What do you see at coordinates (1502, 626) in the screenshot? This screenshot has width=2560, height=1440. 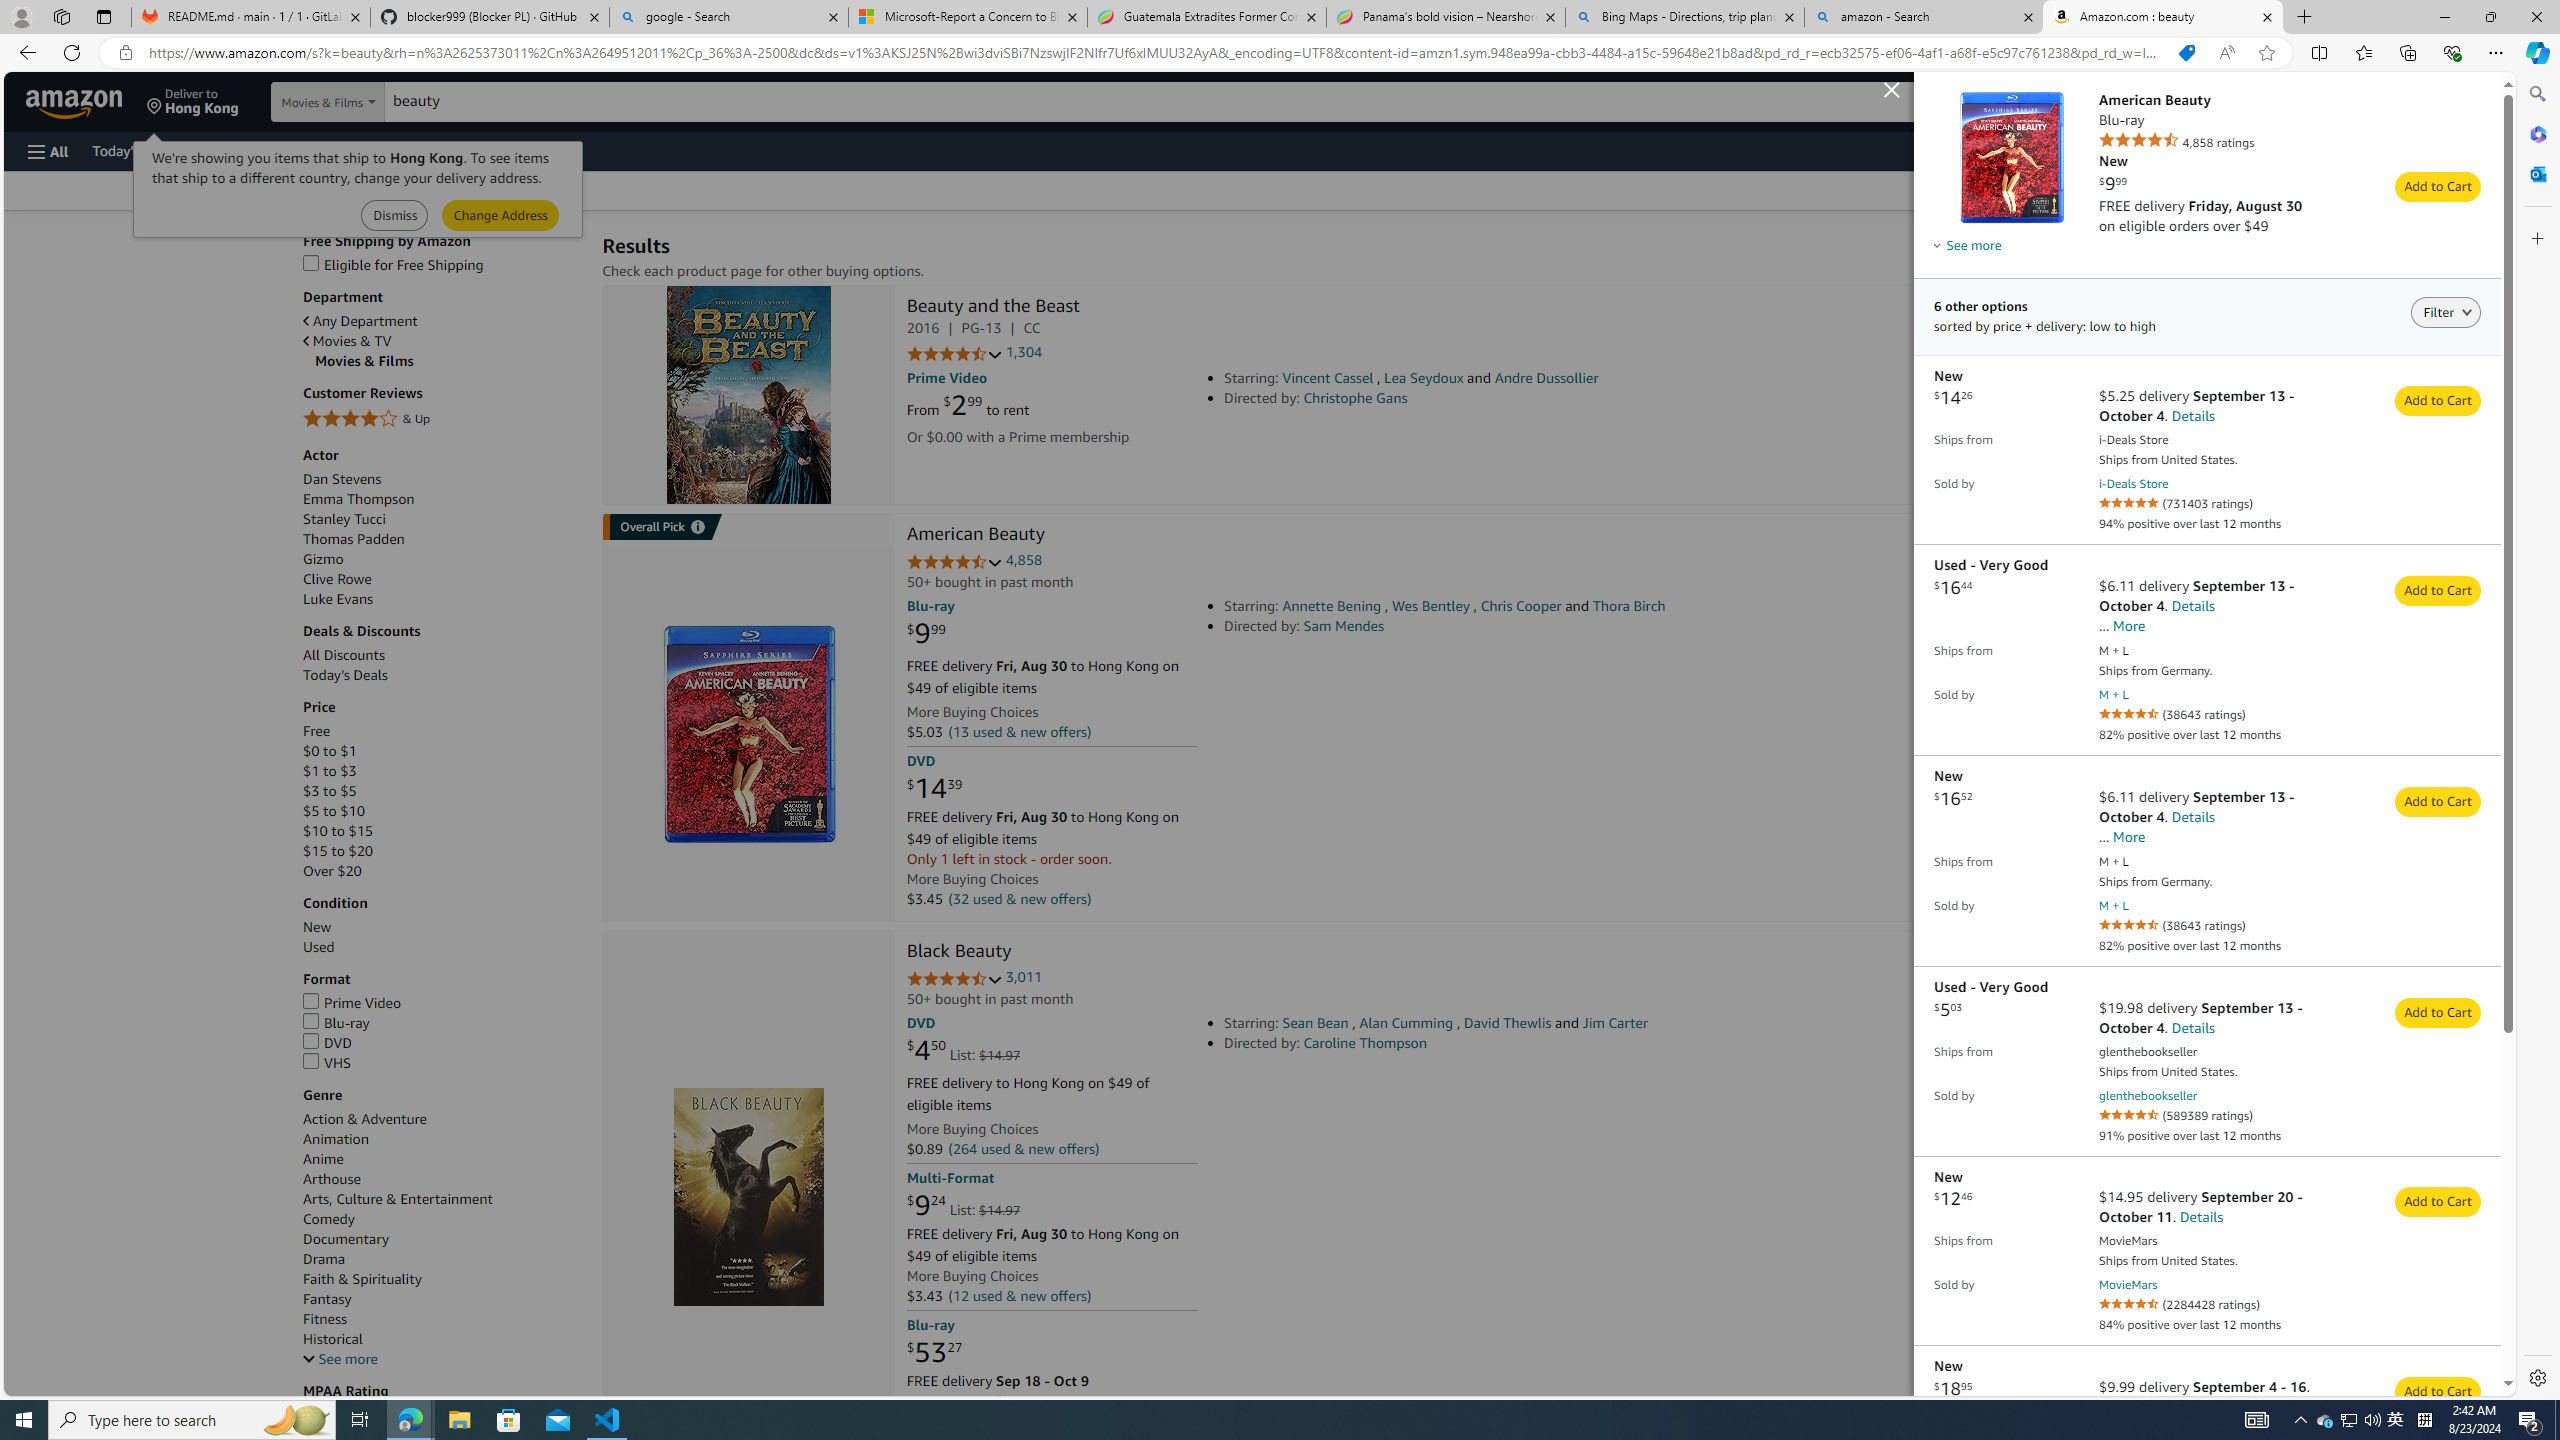 I see `Directed by: Sam Mendes` at bounding box center [1502, 626].